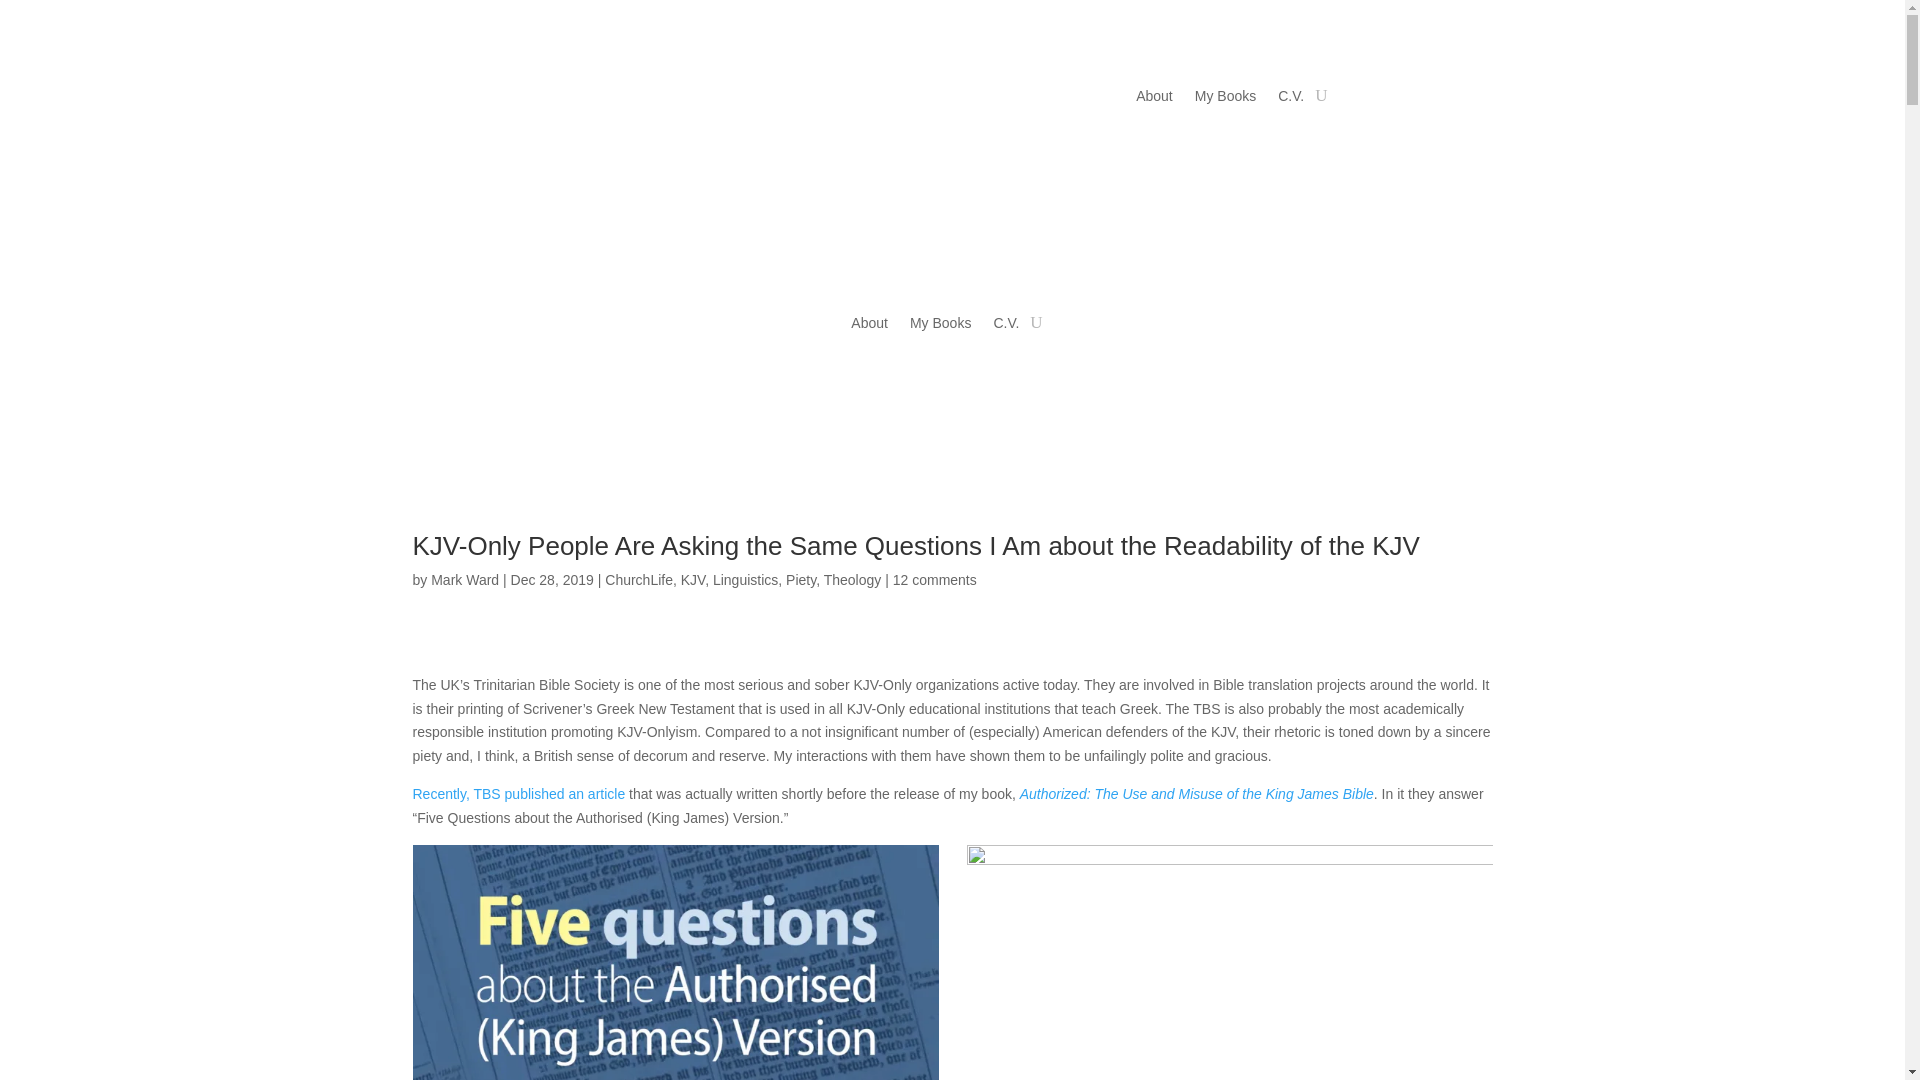  I want to click on ChurchLife, so click(638, 580).